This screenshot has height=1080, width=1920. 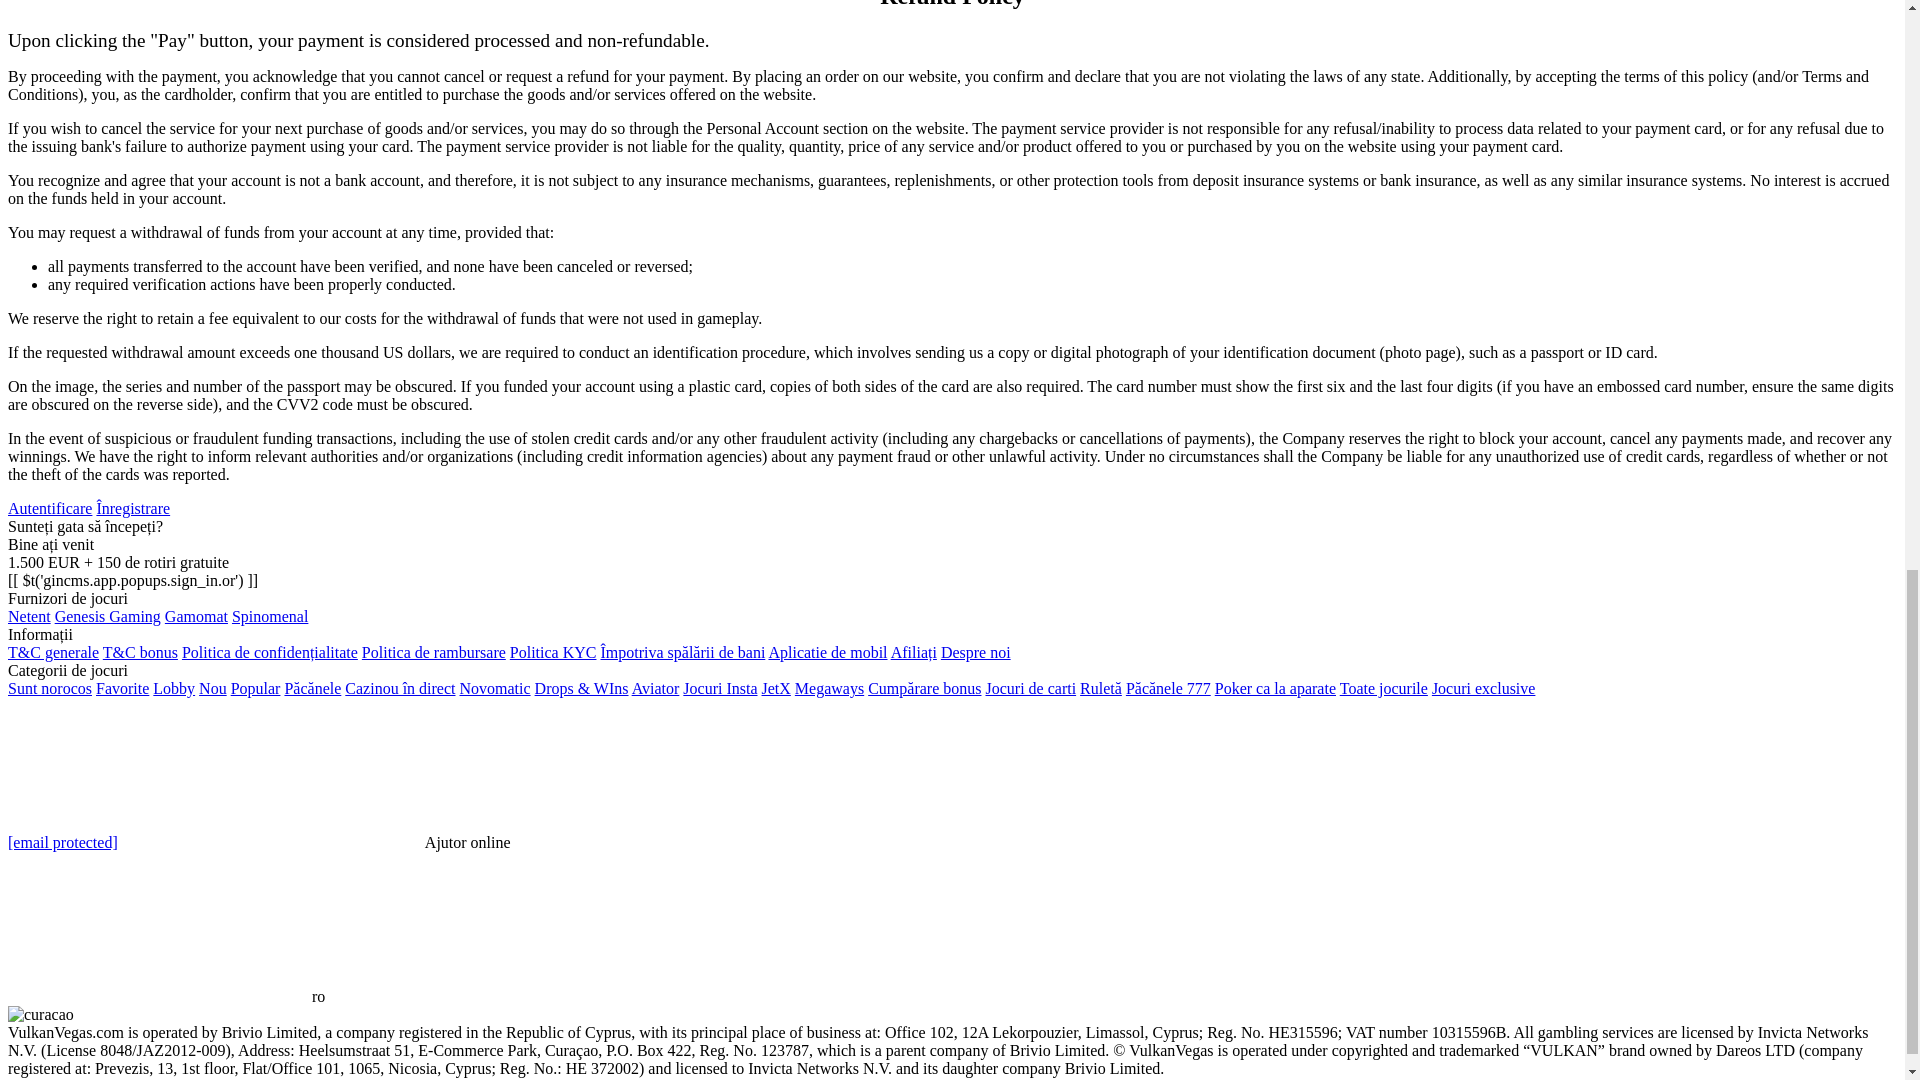 I want to click on Favorite, so click(x=122, y=688).